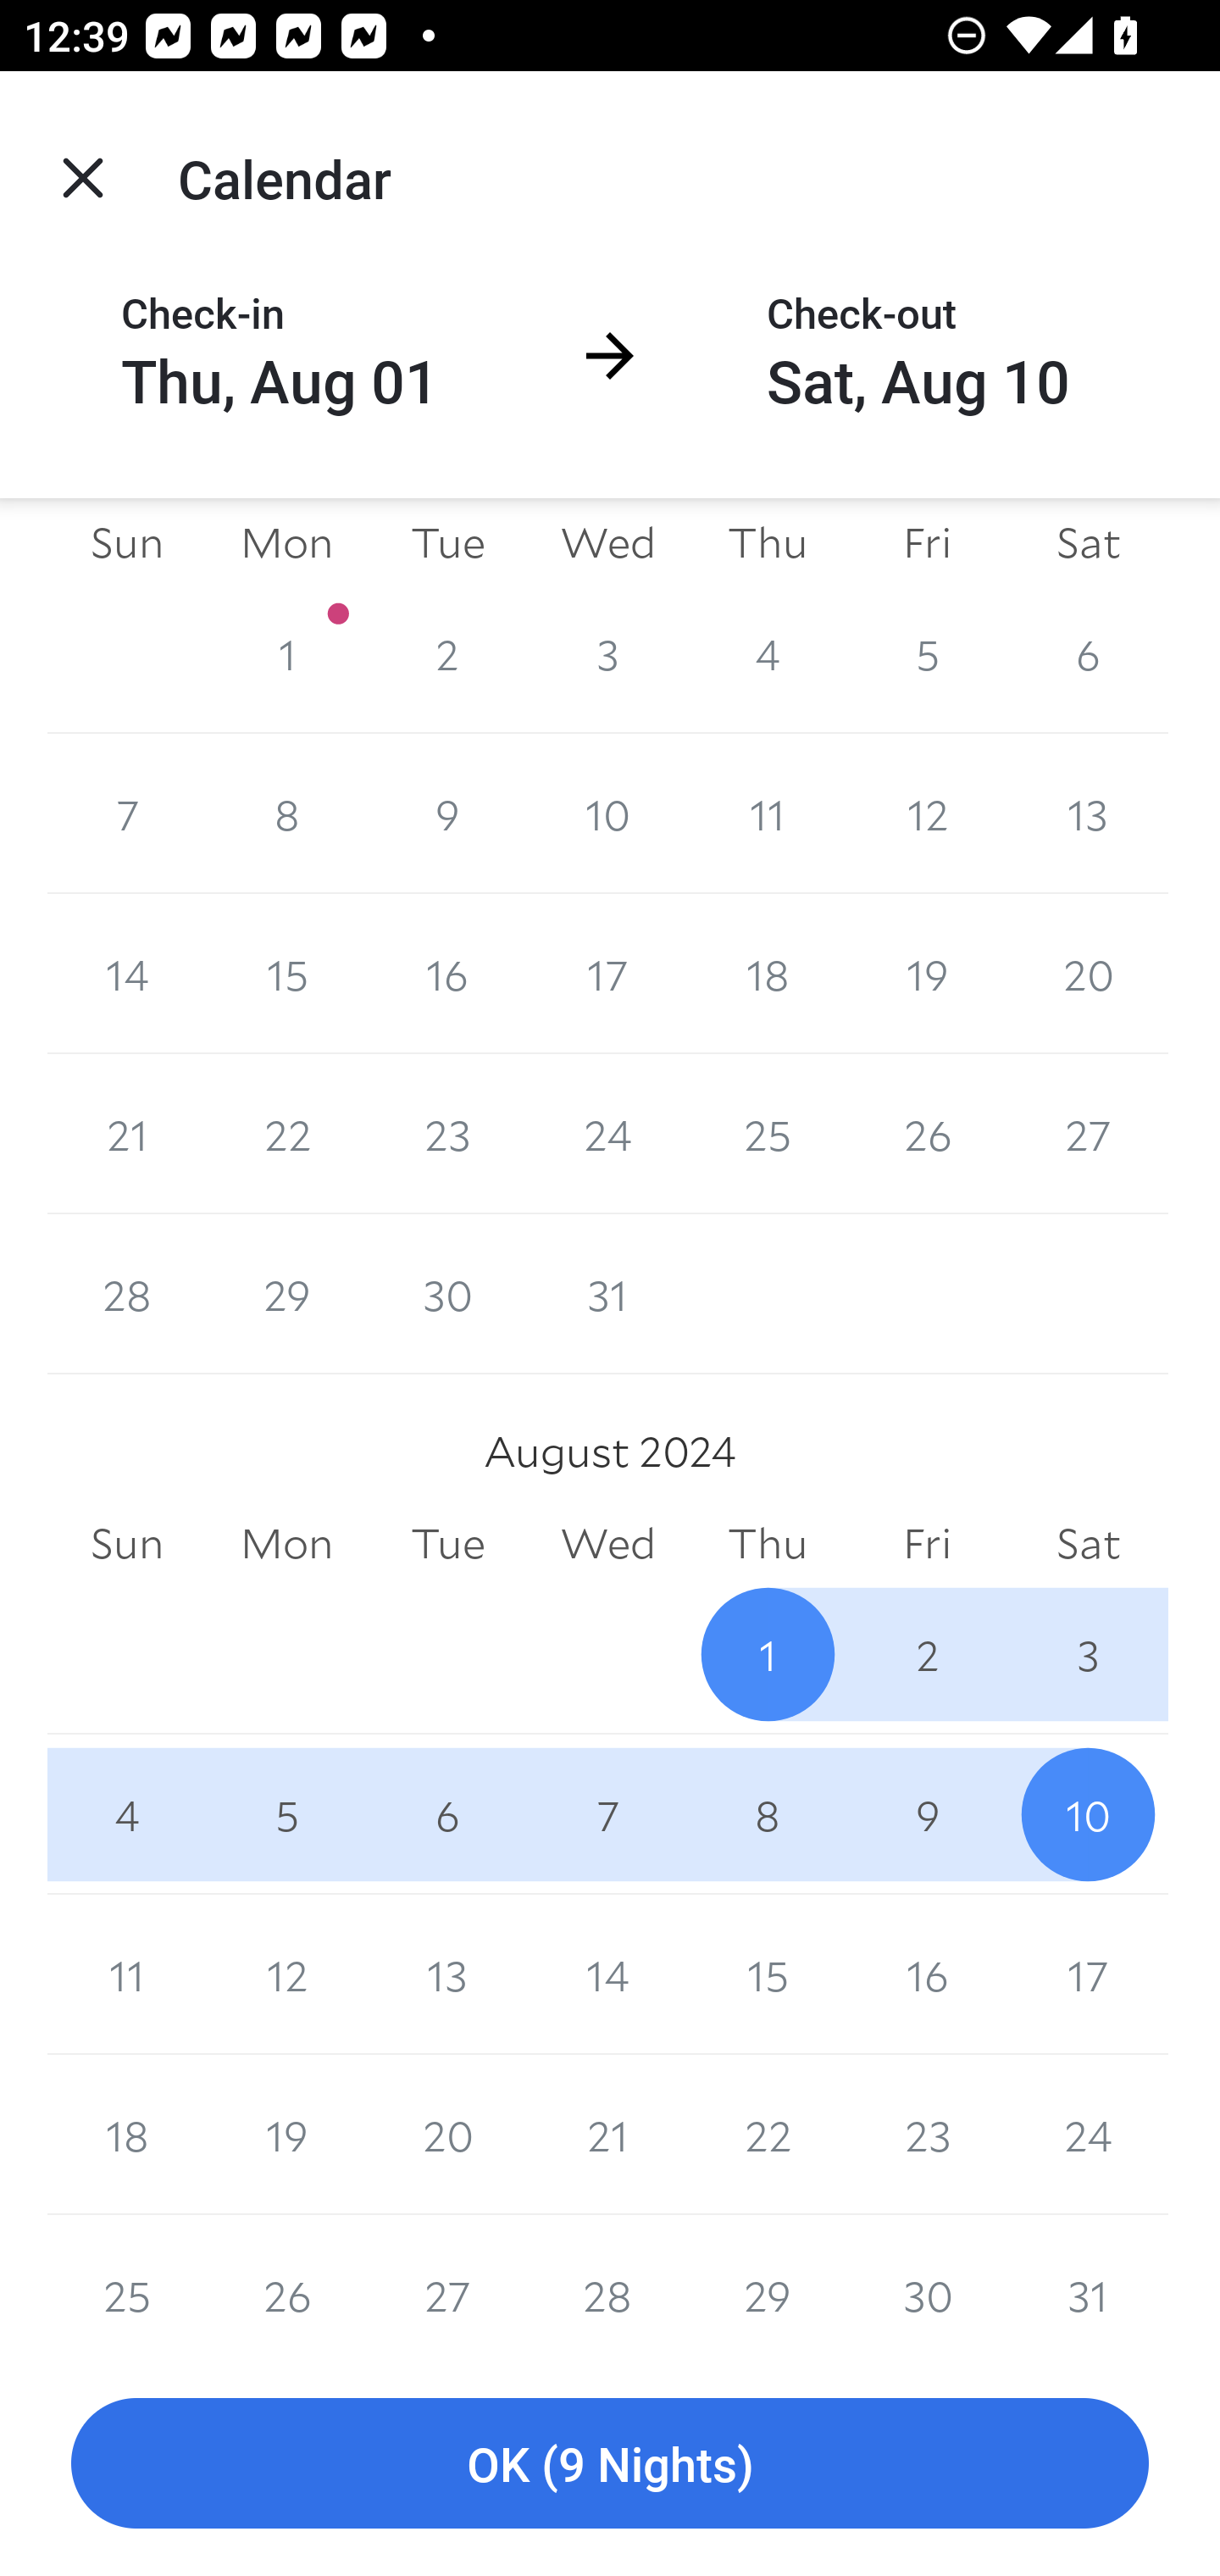  Describe the element at coordinates (927, 1975) in the screenshot. I see `16 16 August 2024` at that location.